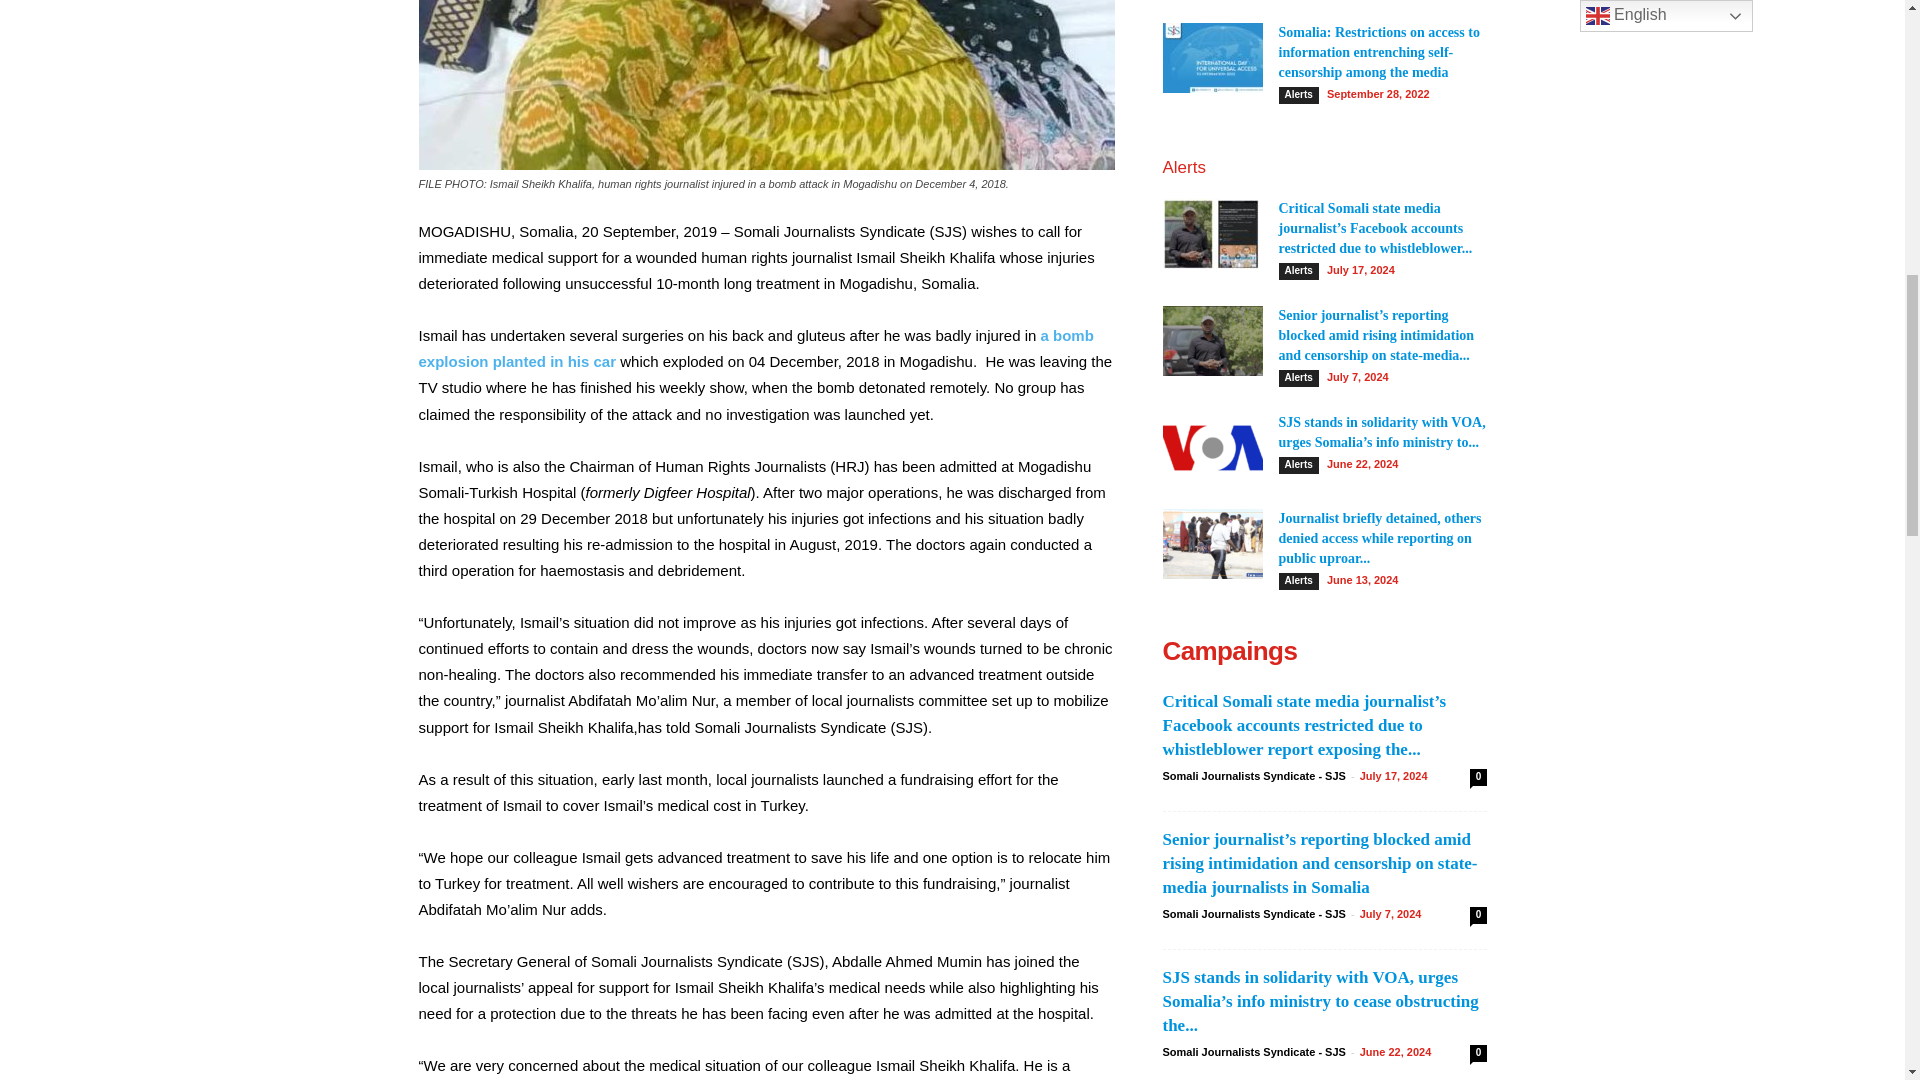  I want to click on Journalist Ismail Khalif, so click(766, 84).